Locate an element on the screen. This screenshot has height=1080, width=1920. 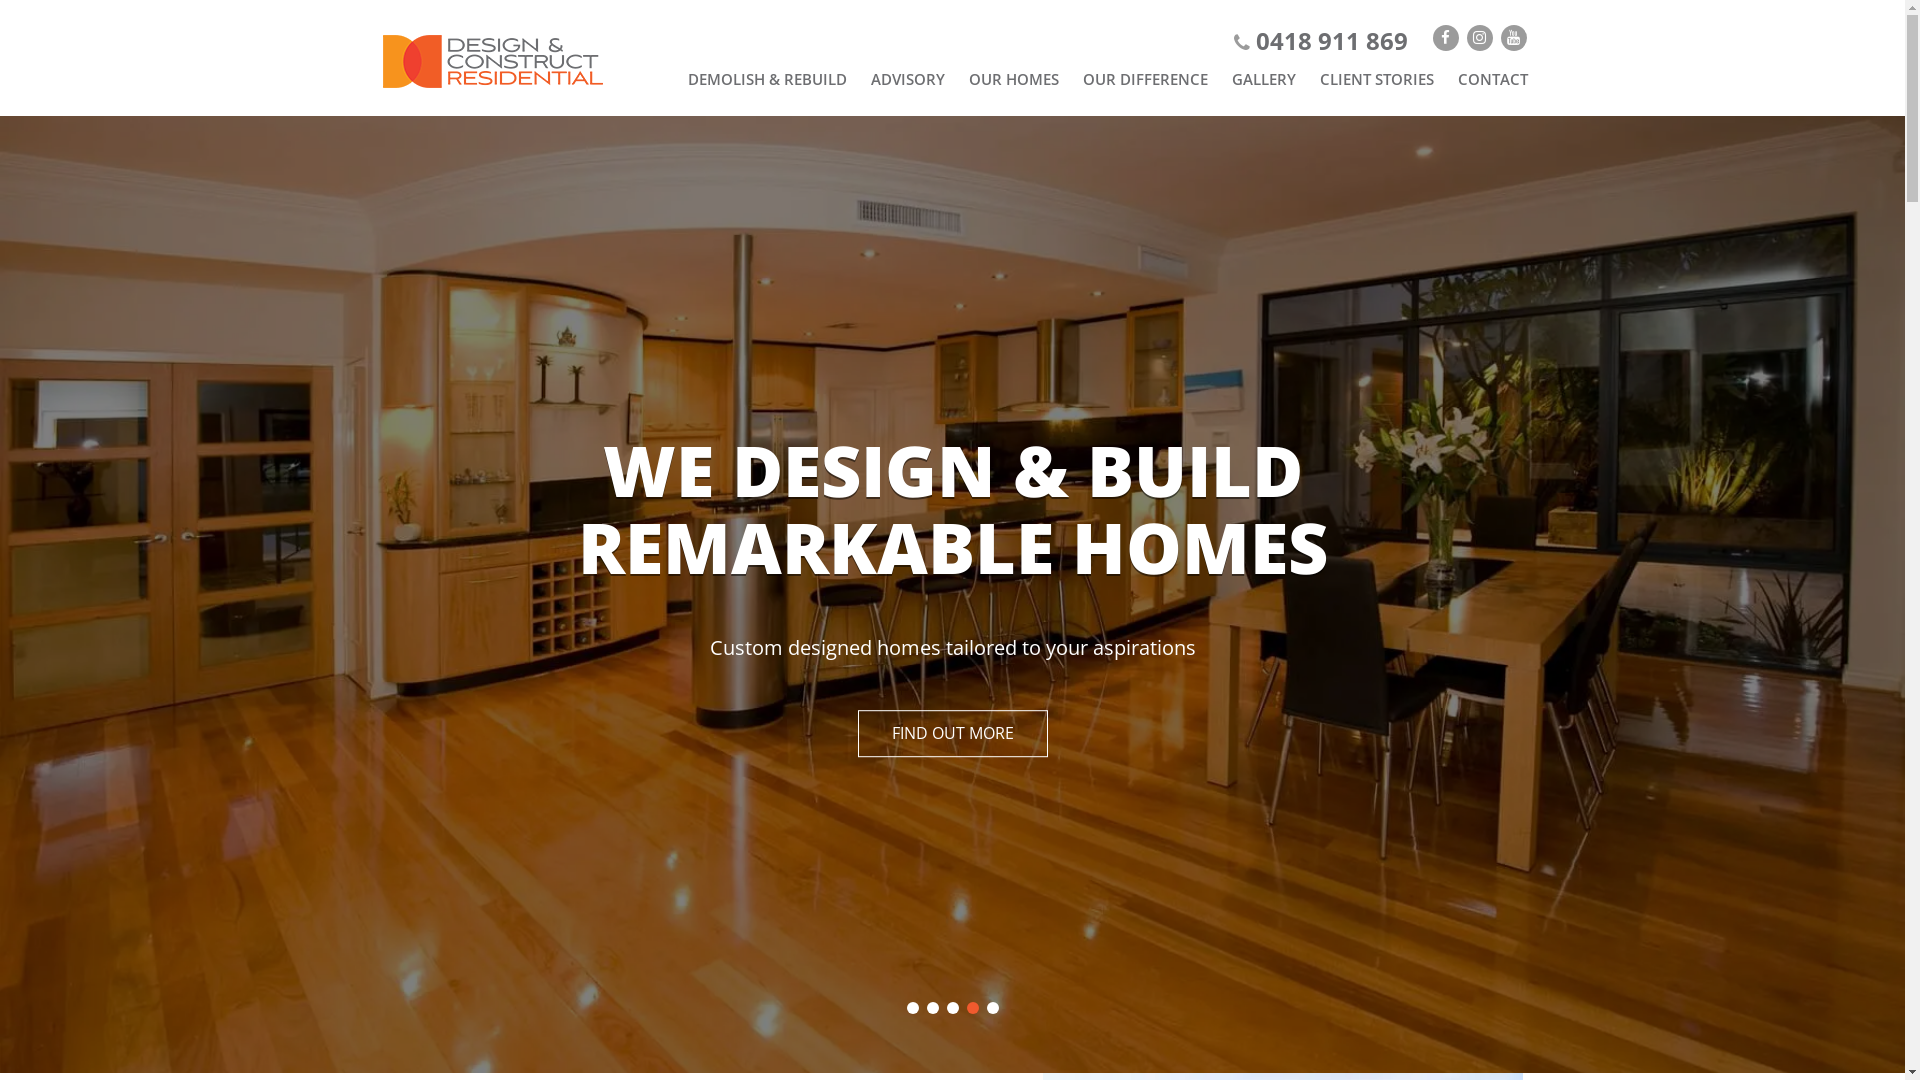
5 is located at coordinates (992, 1008).